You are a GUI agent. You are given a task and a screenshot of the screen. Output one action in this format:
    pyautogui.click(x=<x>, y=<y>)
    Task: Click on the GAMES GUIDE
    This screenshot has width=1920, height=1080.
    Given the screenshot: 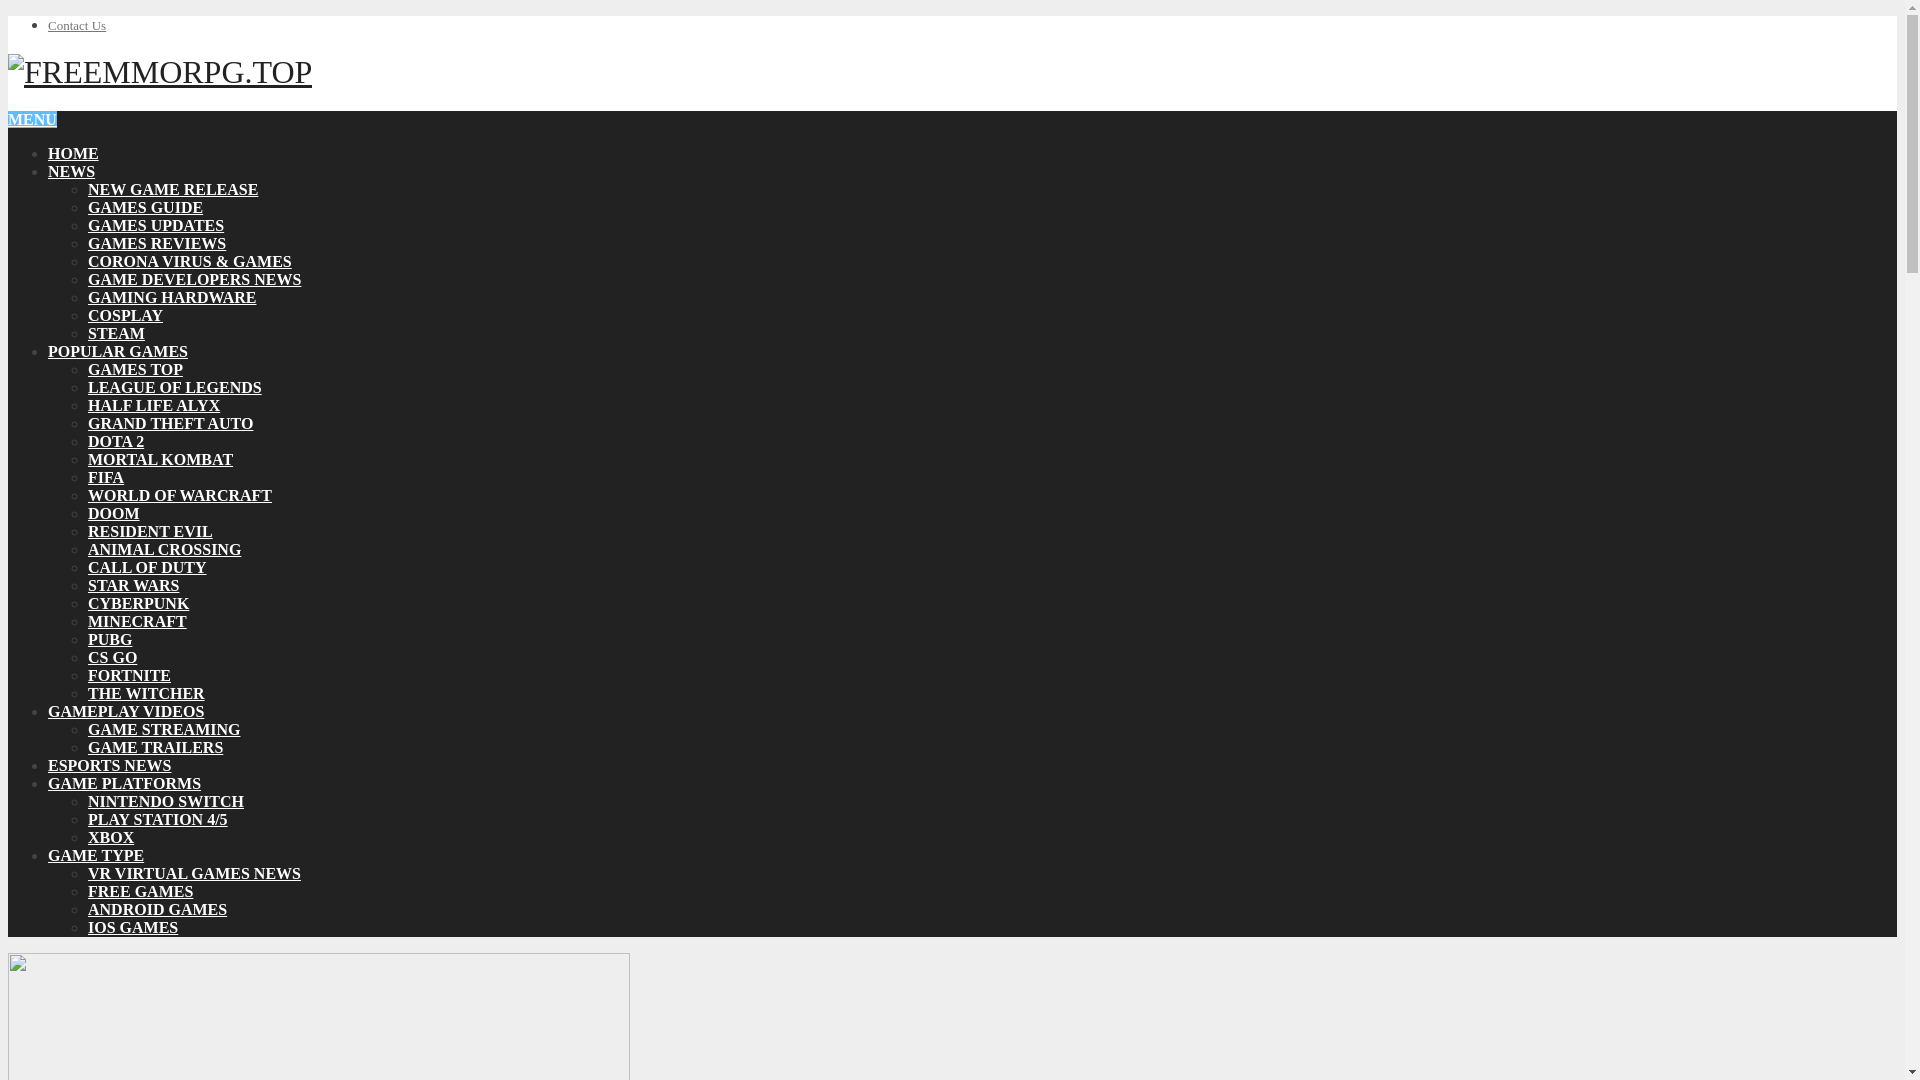 What is the action you would take?
    pyautogui.click(x=146, y=207)
    